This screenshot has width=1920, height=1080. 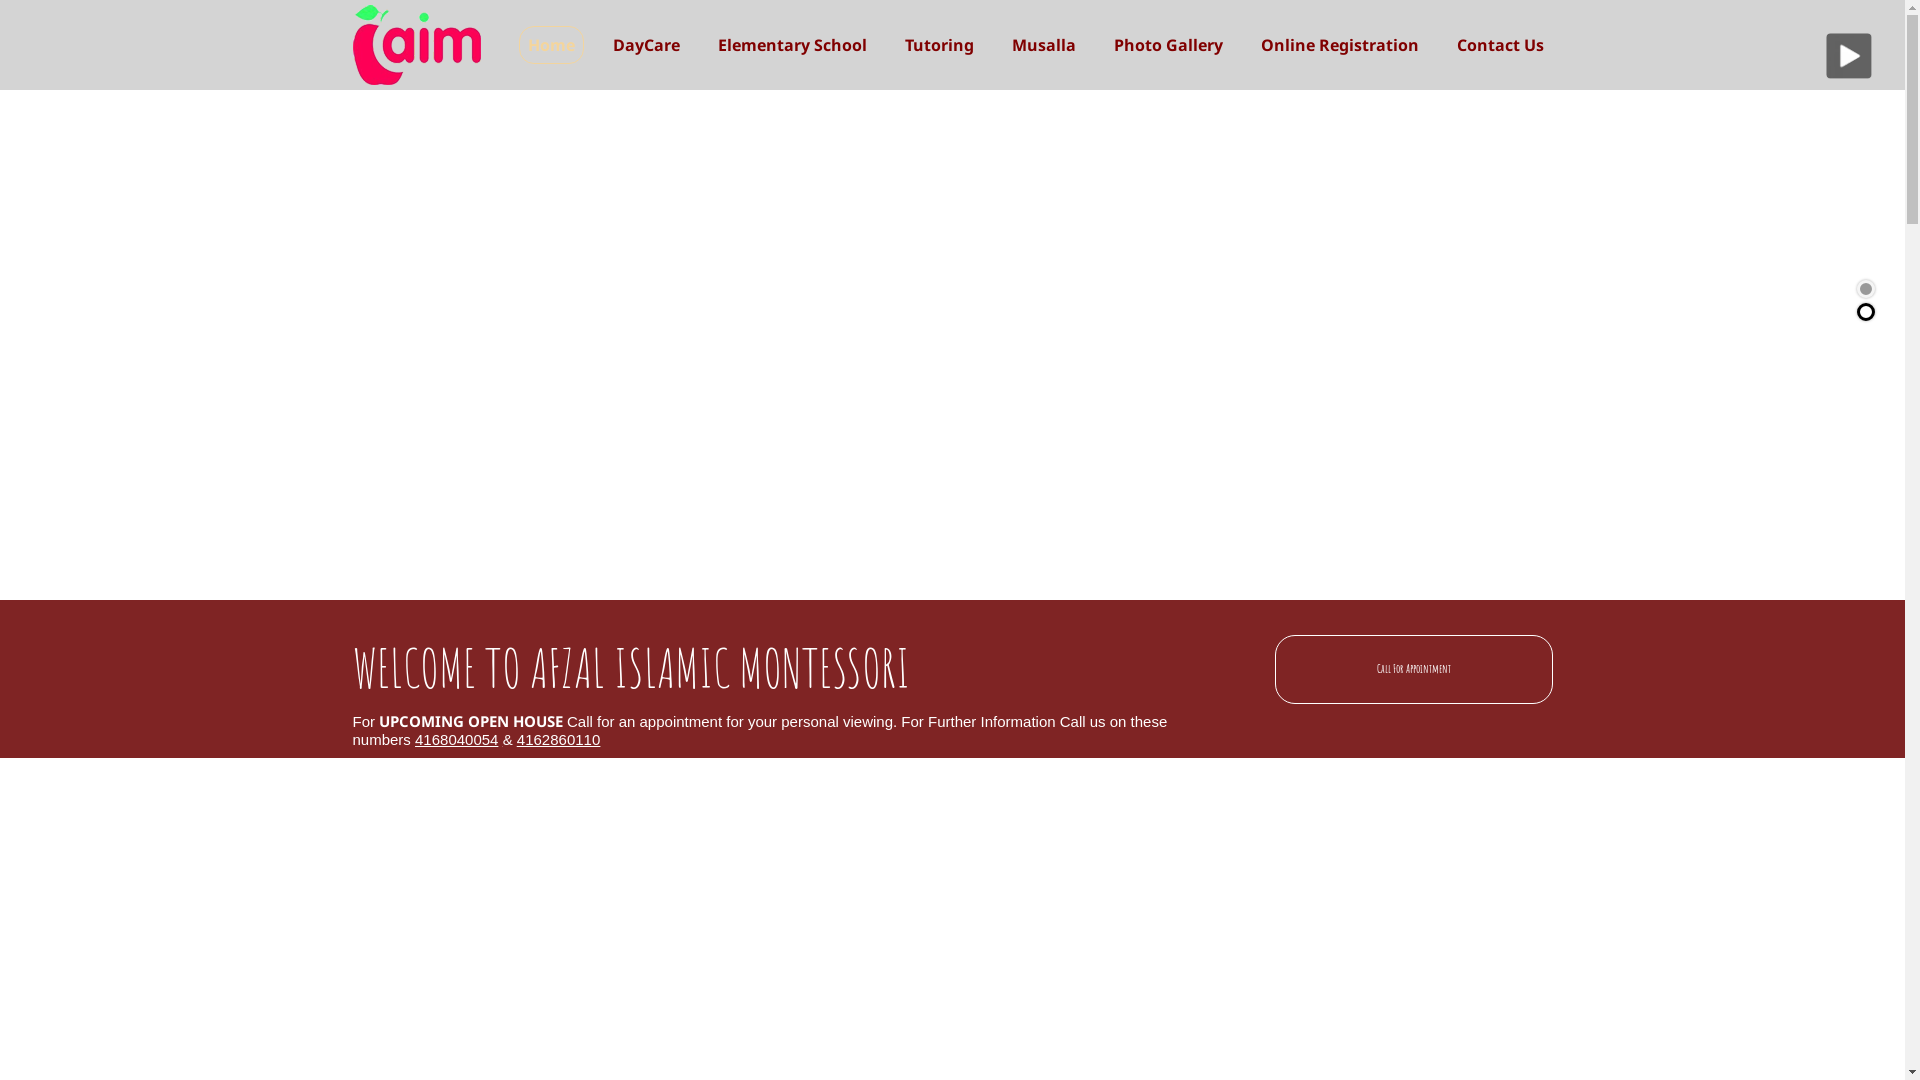 What do you see at coordinates (1168, 45) in the screenshot?
I see `Photo Gallery` at bounding box center [1168, 45].